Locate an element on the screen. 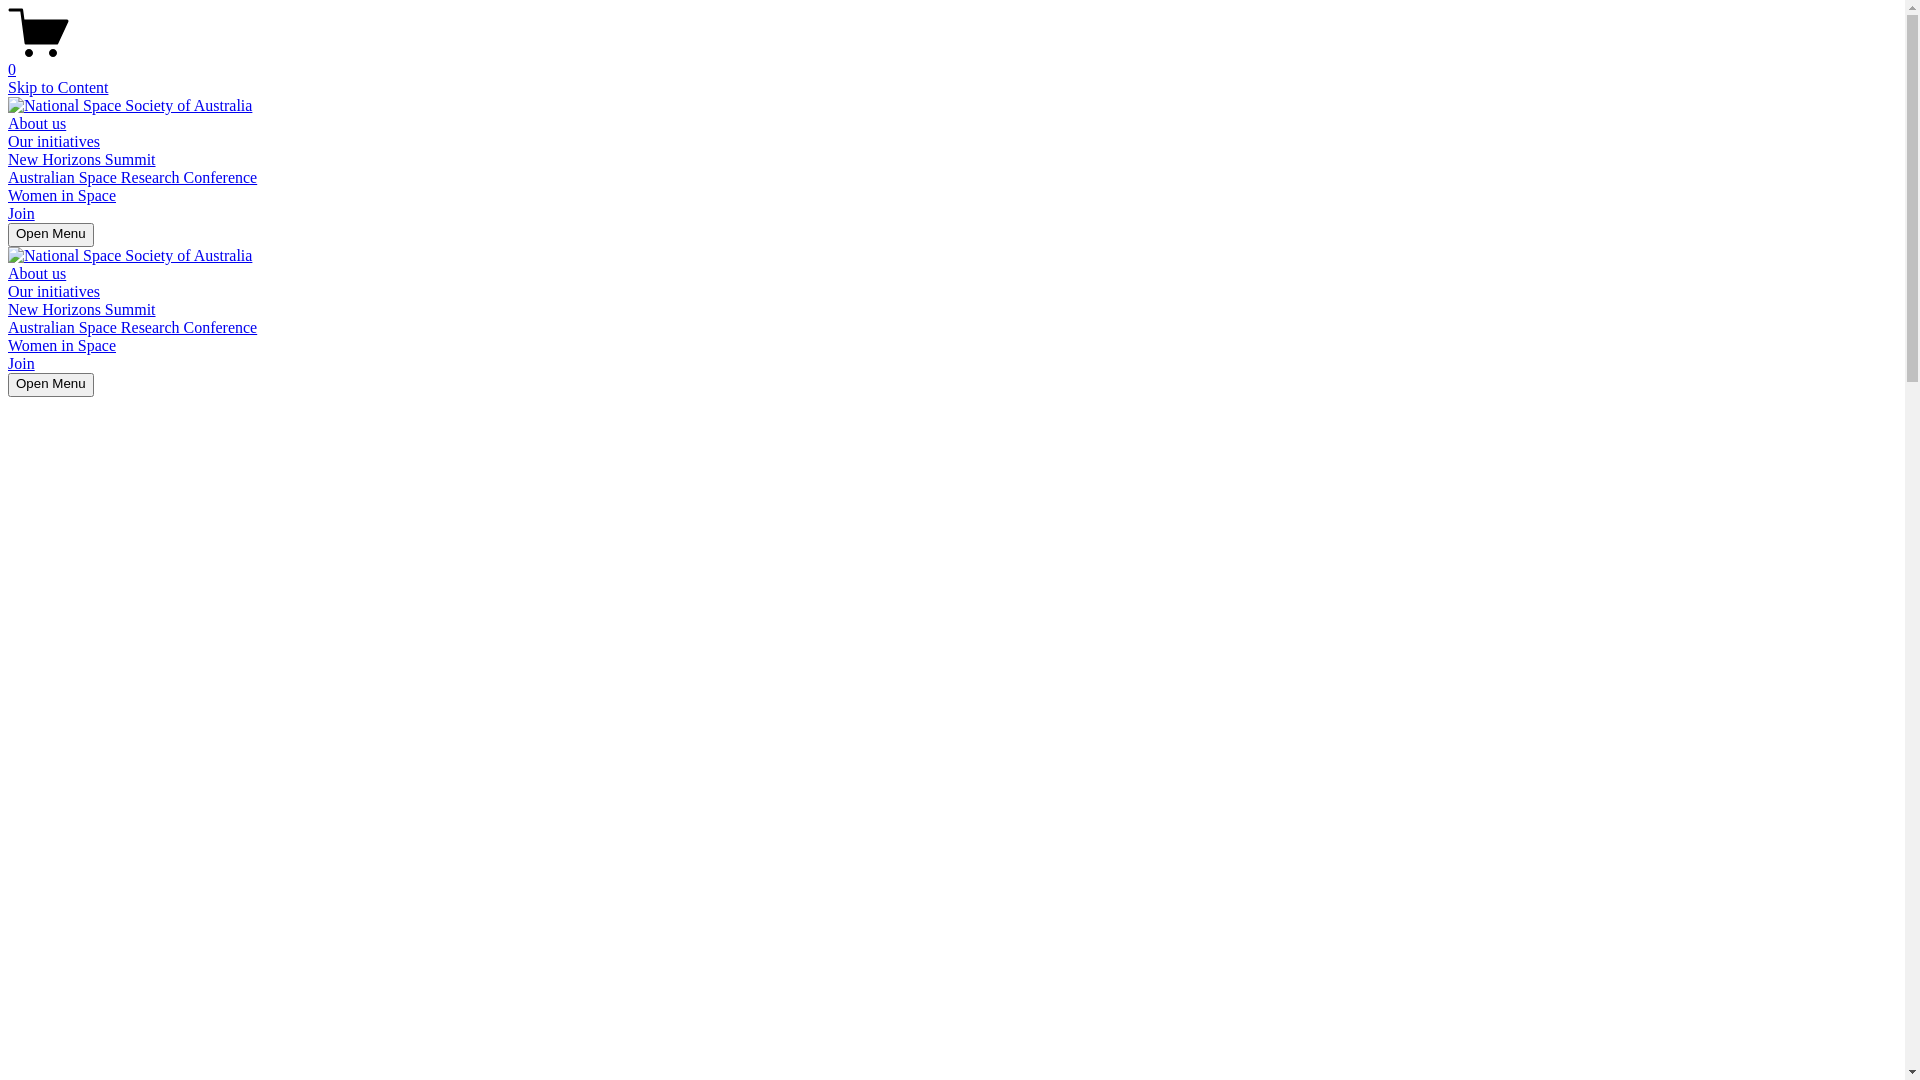 This screenshot has width=1920, height=1080. Our initiatives is located at coordinates (54, 142).